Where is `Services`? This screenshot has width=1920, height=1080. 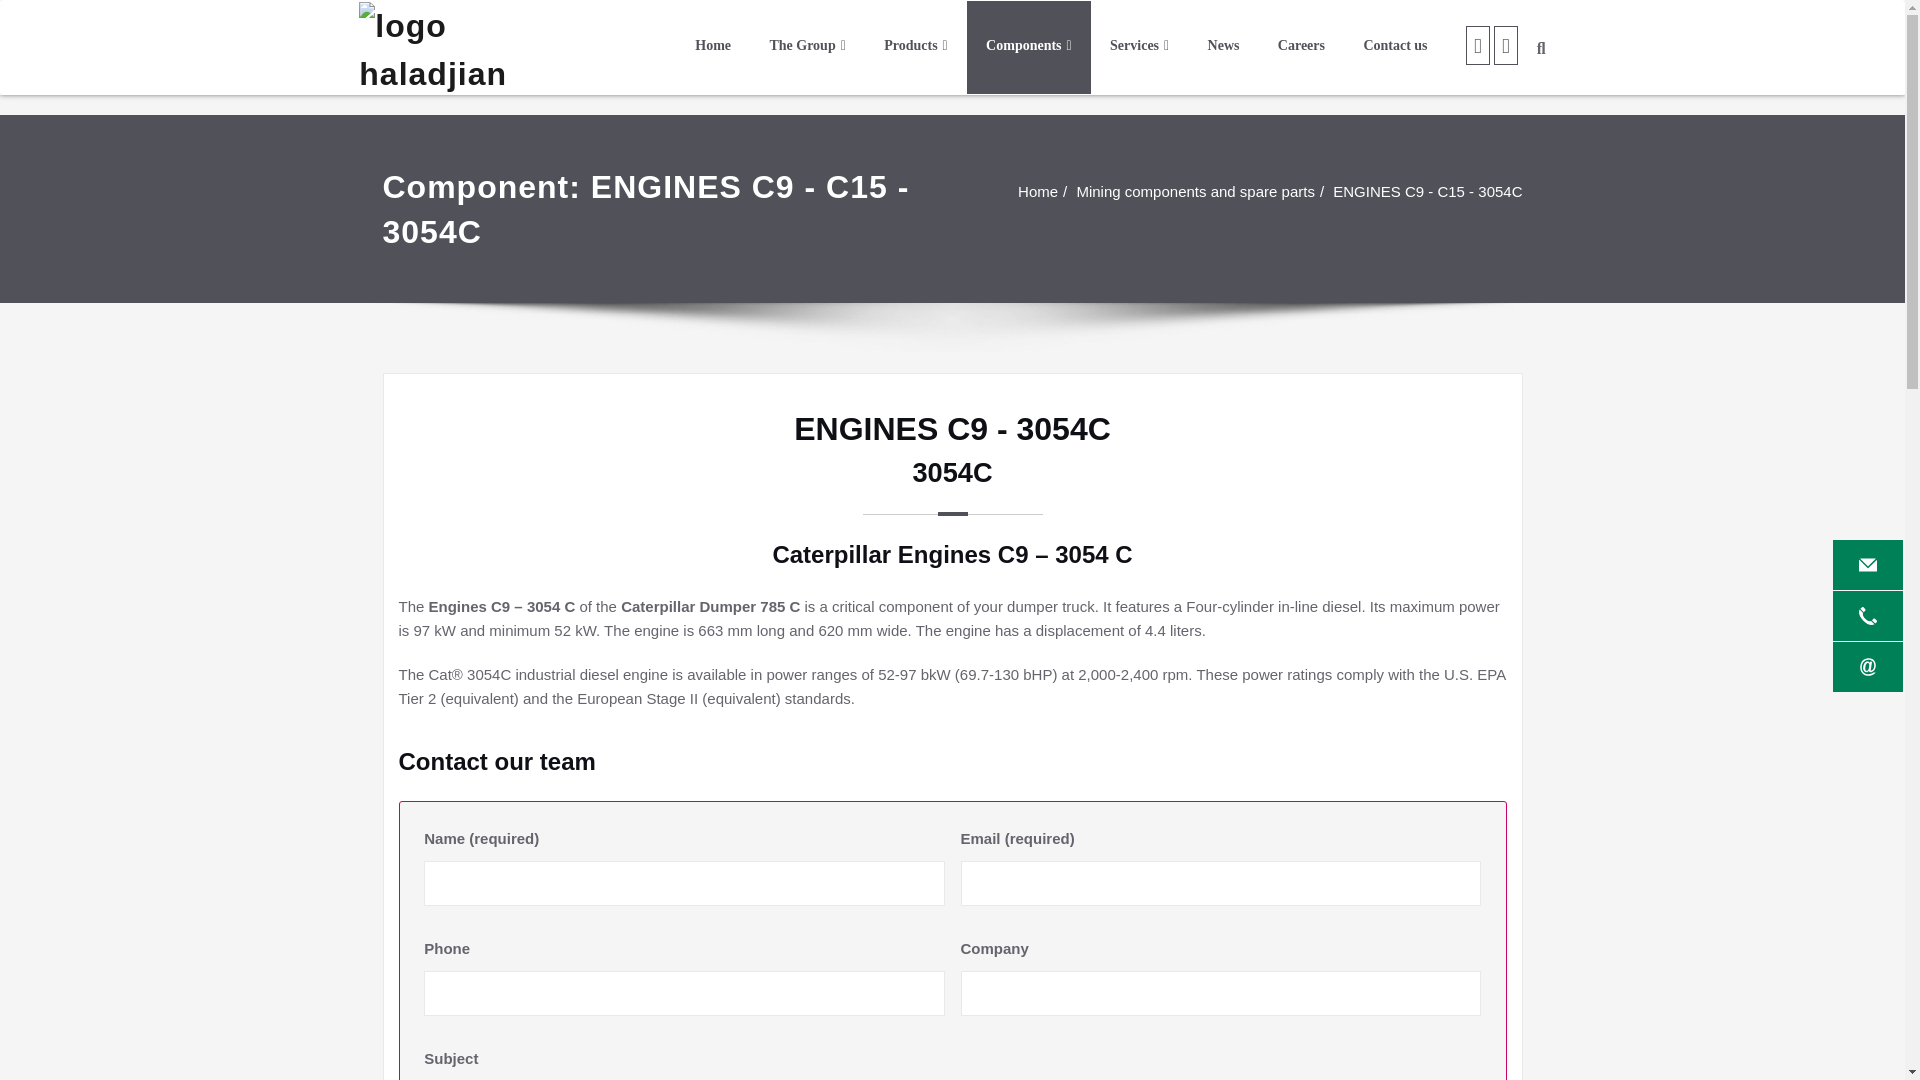 Services is located at coordinates (1139, 47).